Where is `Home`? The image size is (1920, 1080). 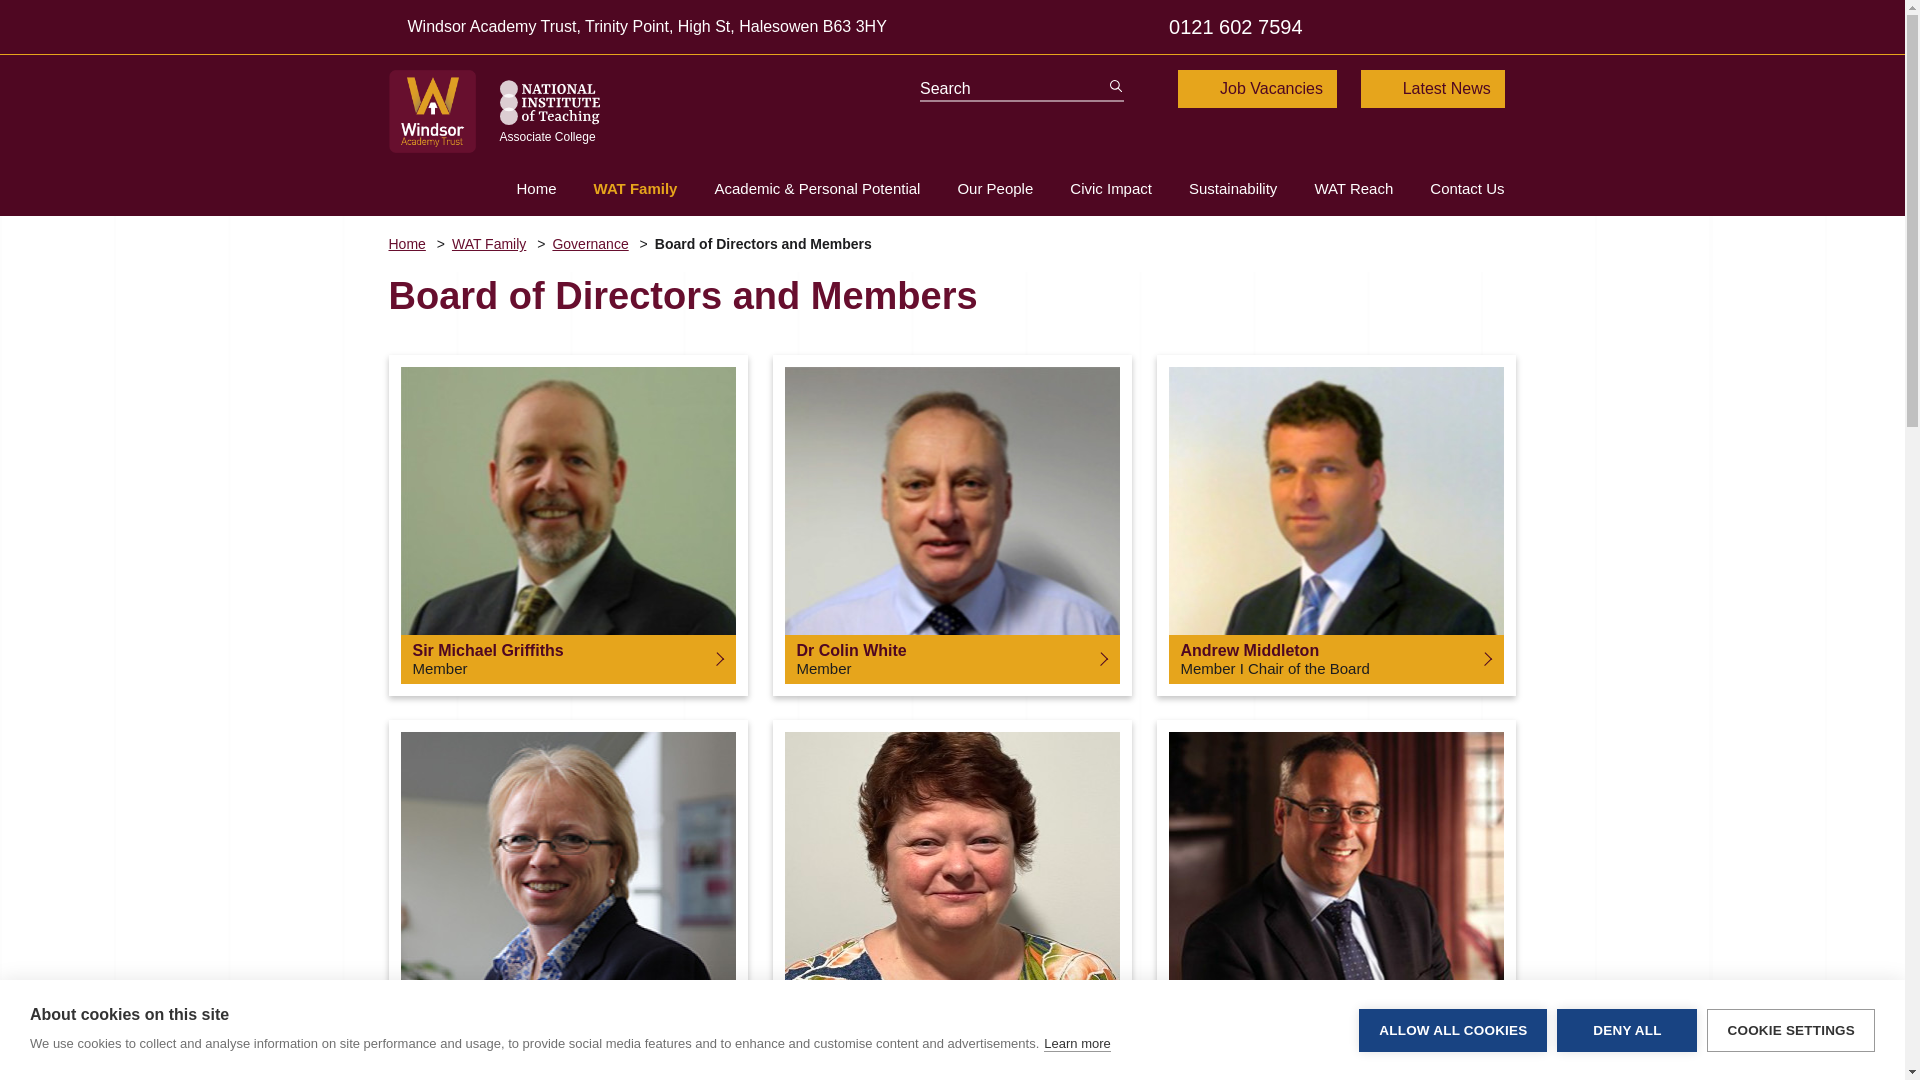
Home is located at coordinates (518, 189).